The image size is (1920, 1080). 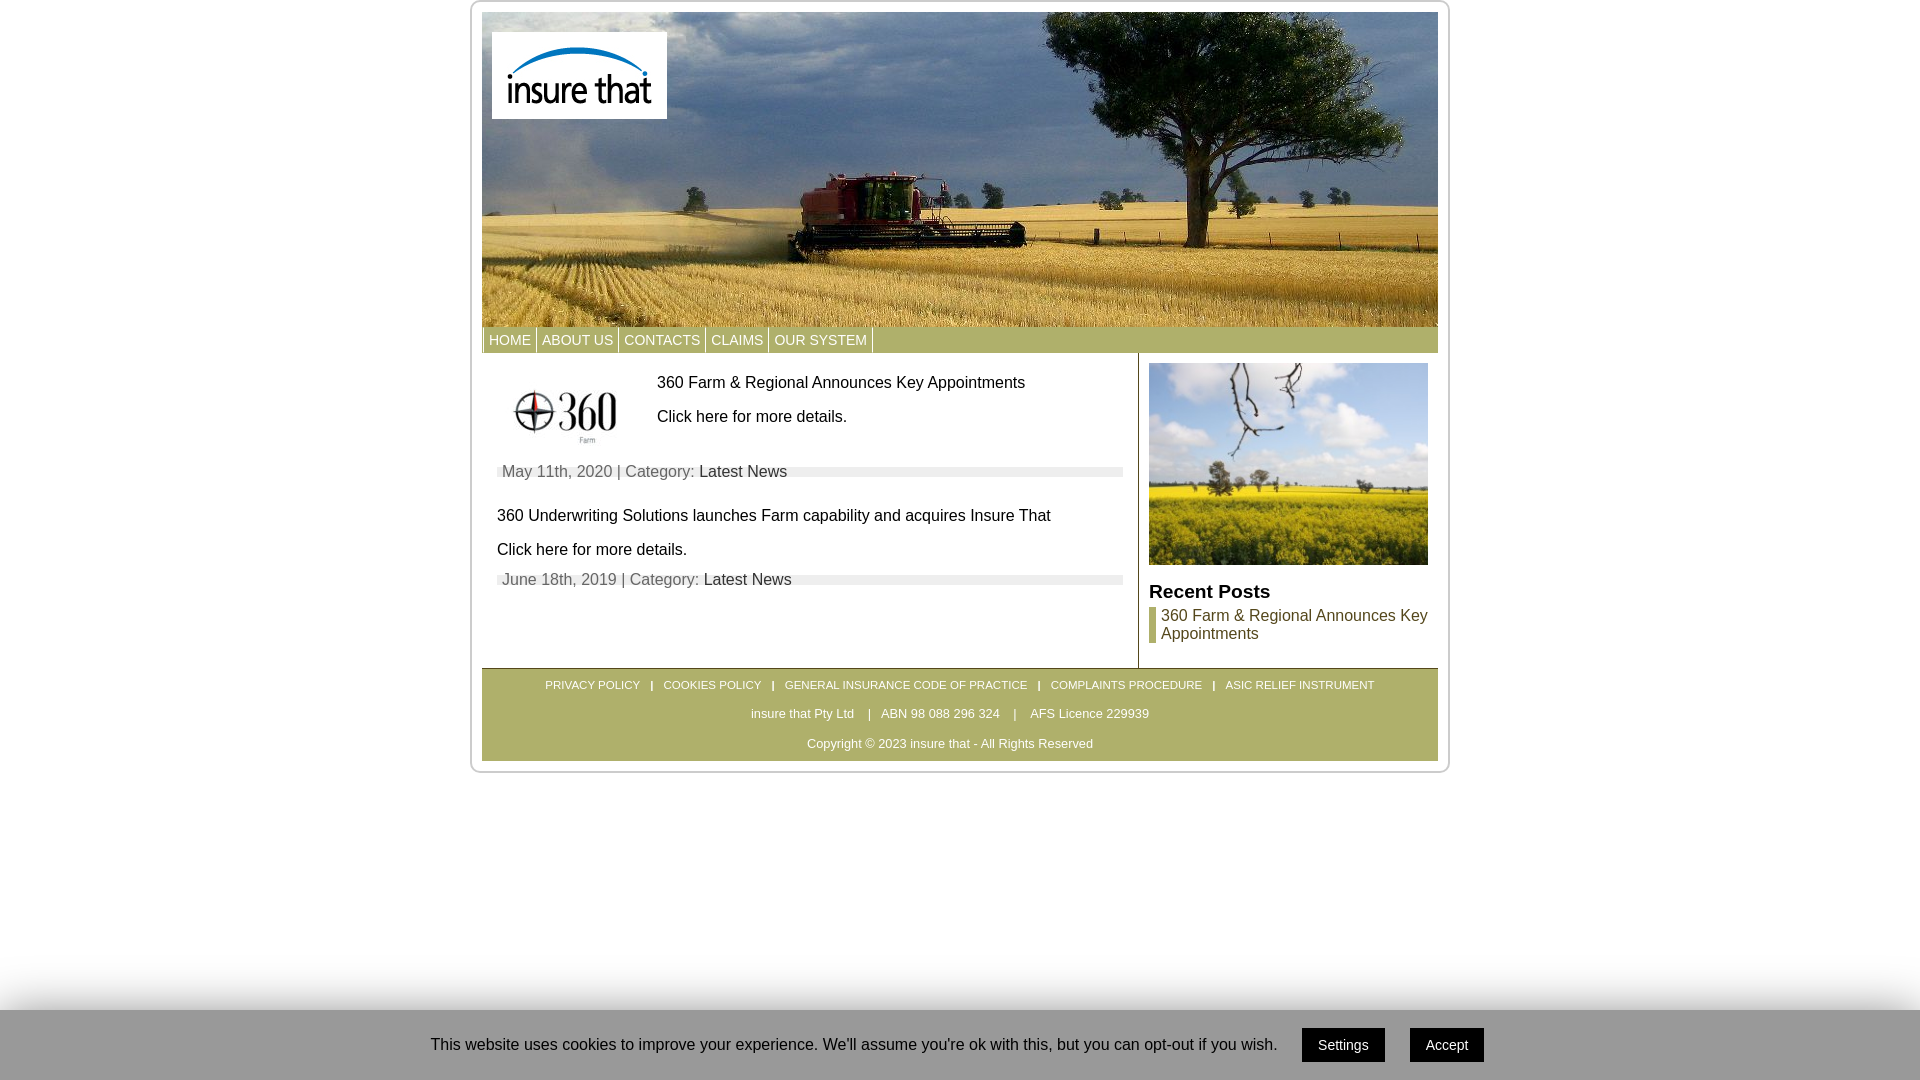 What do you see at coordinates (578, 340) in the screenshot?
I see `ABOUT US` at bounding box center [578, 340].